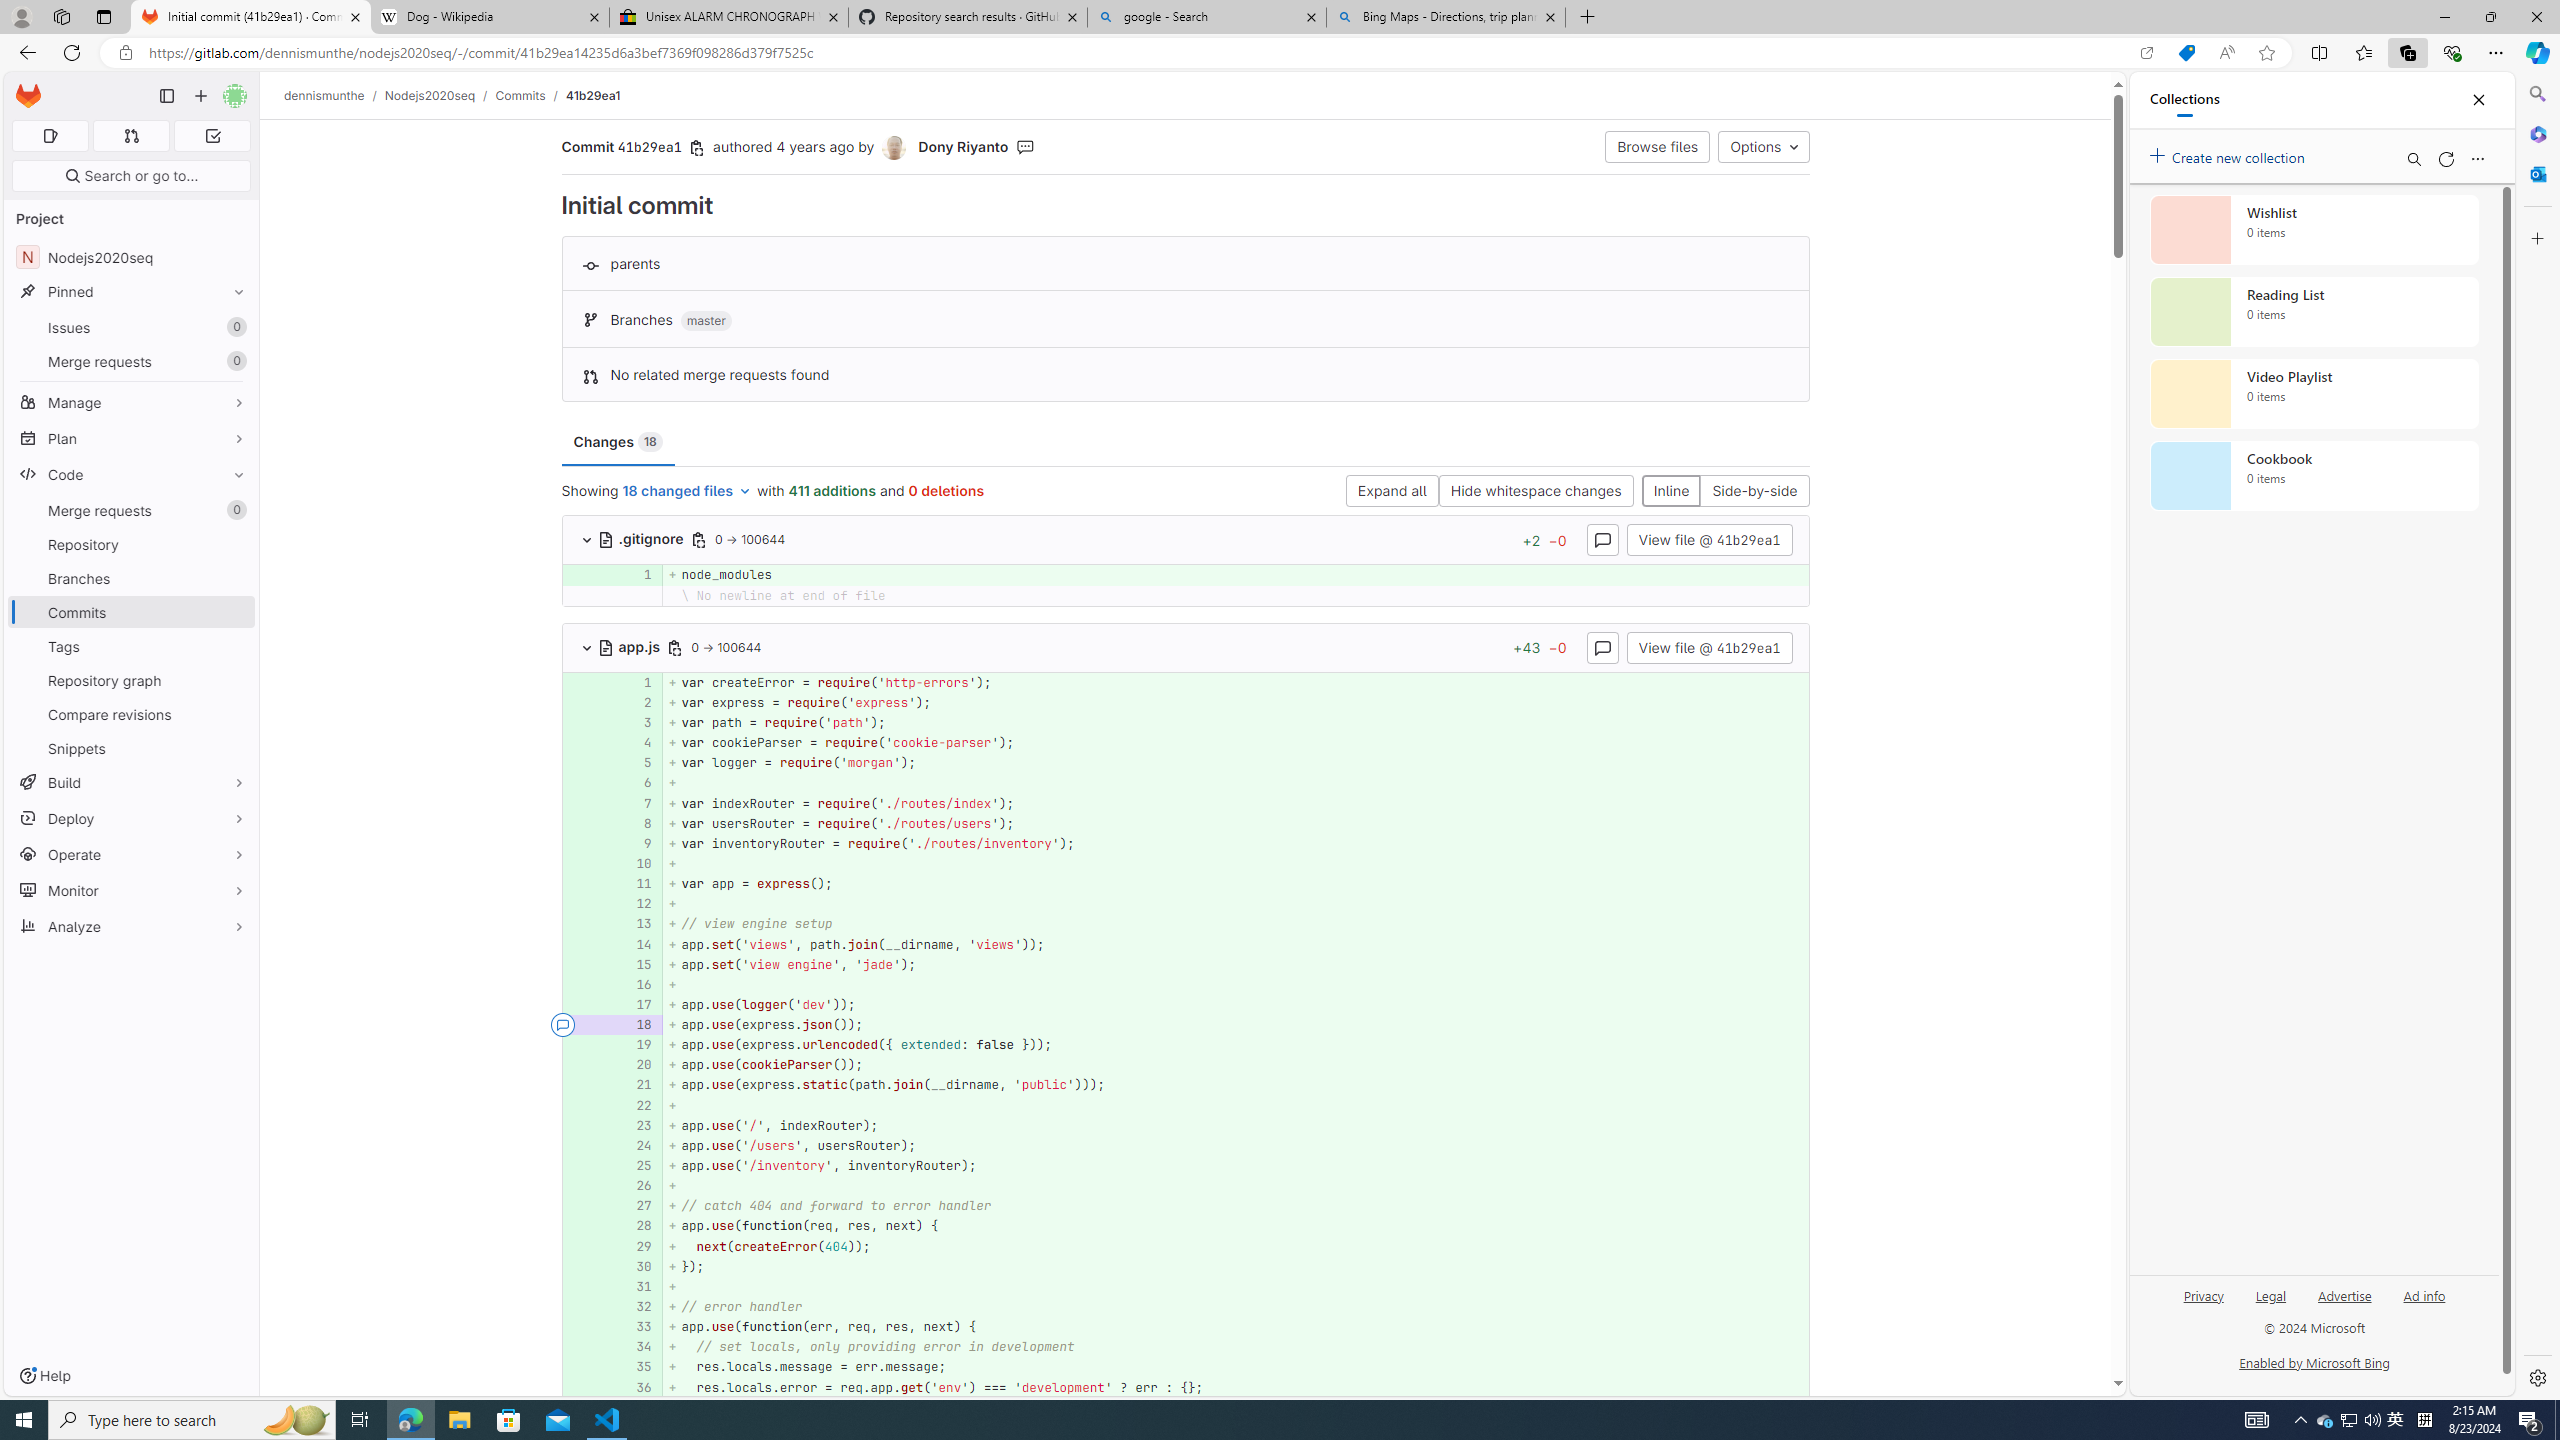  Describe the element at coordinates (637, 842) in the screenshot. I see `9` at that location.